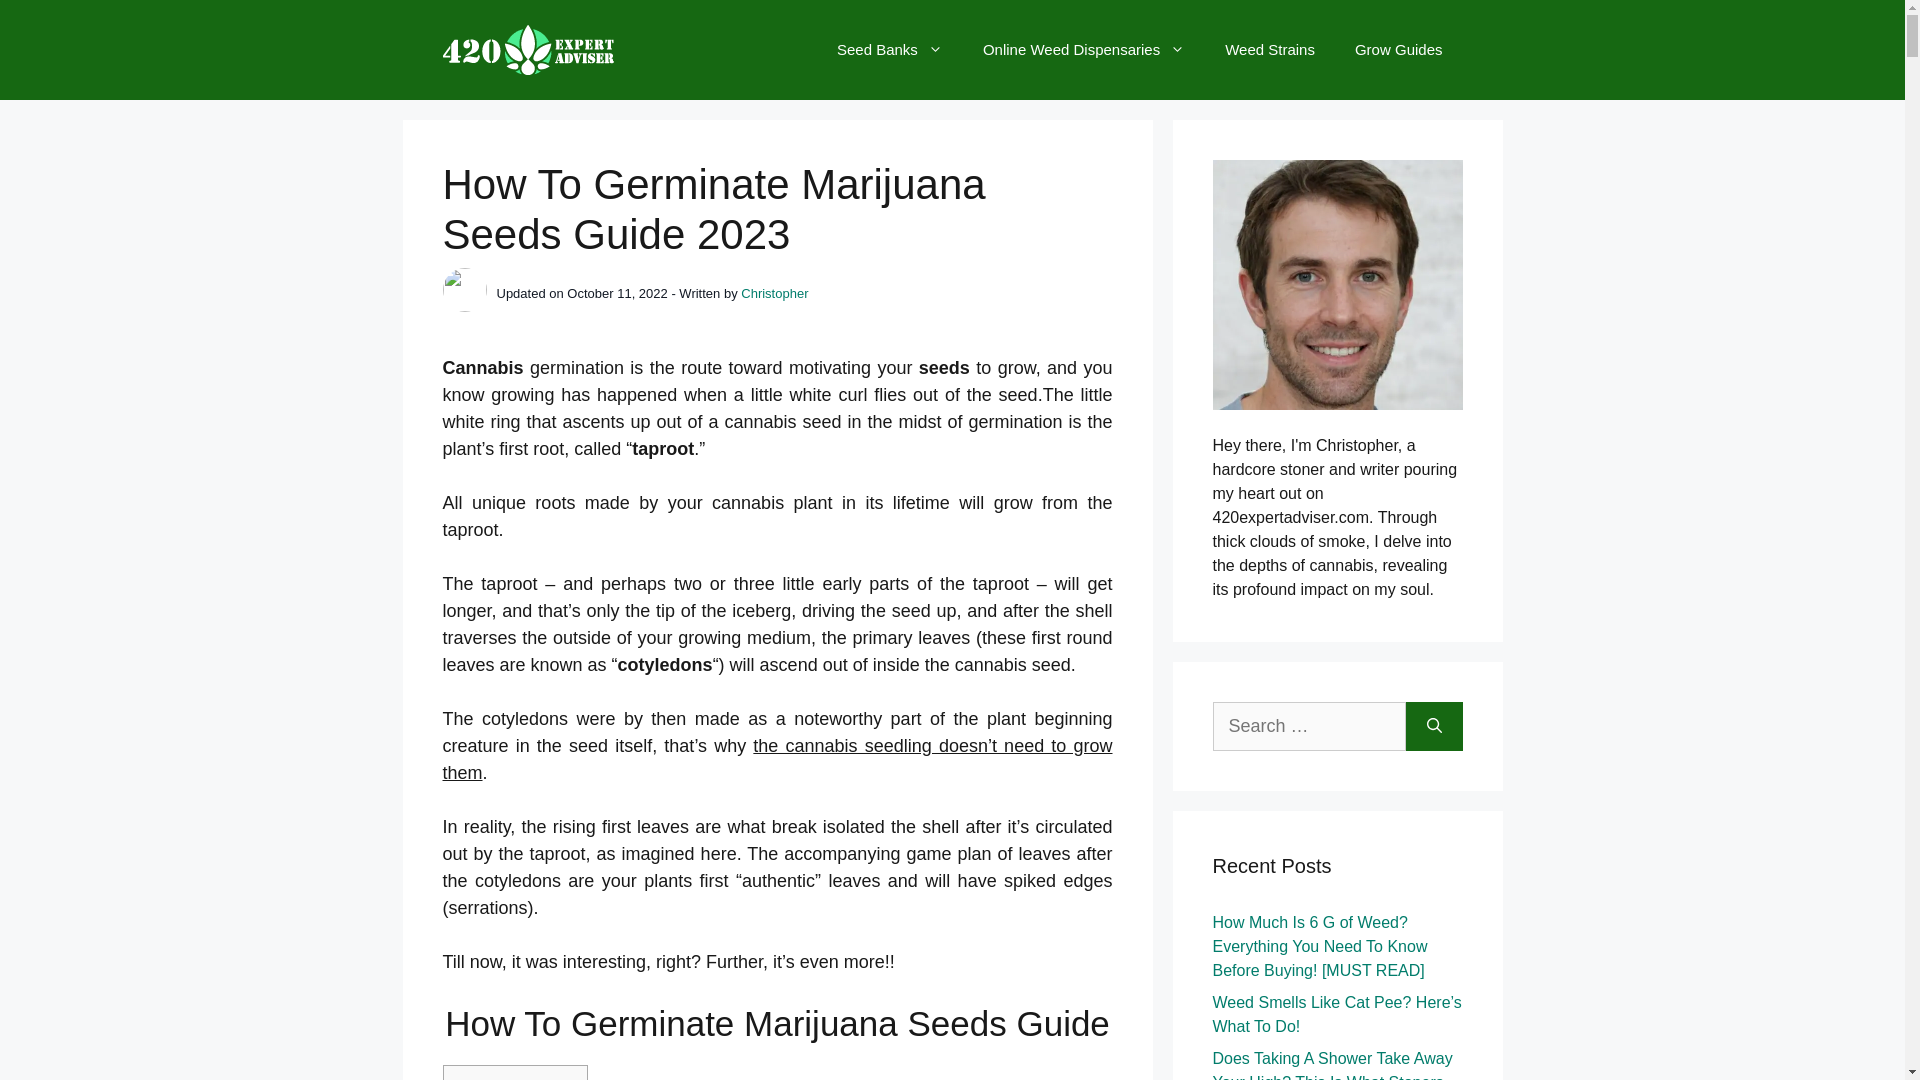 This screenshot has height=1080, width=1920. Describe the element at coordinates (1399, 50) in the screenshot. I see `Grow Guides` at that location.